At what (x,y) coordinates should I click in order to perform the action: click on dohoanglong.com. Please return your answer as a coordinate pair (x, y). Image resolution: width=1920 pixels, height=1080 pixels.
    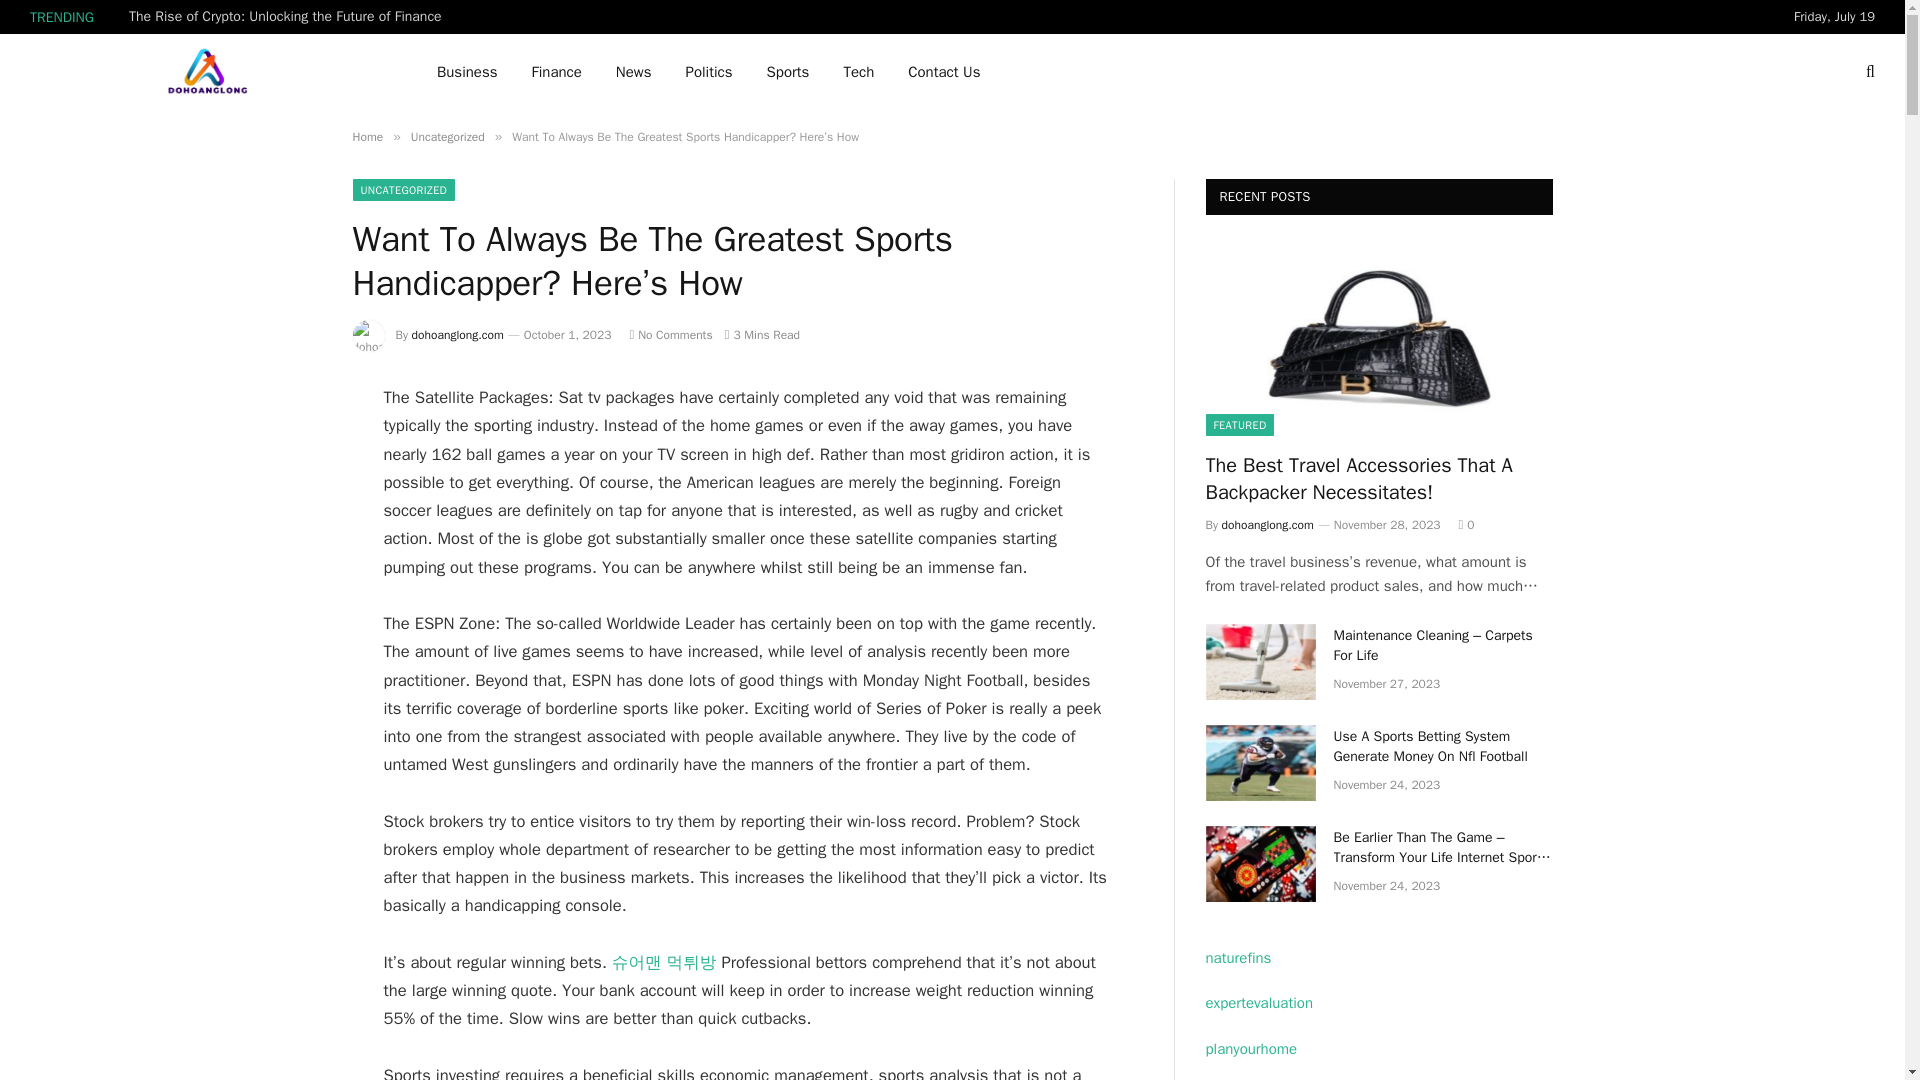
    Looking at the image, I should click on (458, 335).